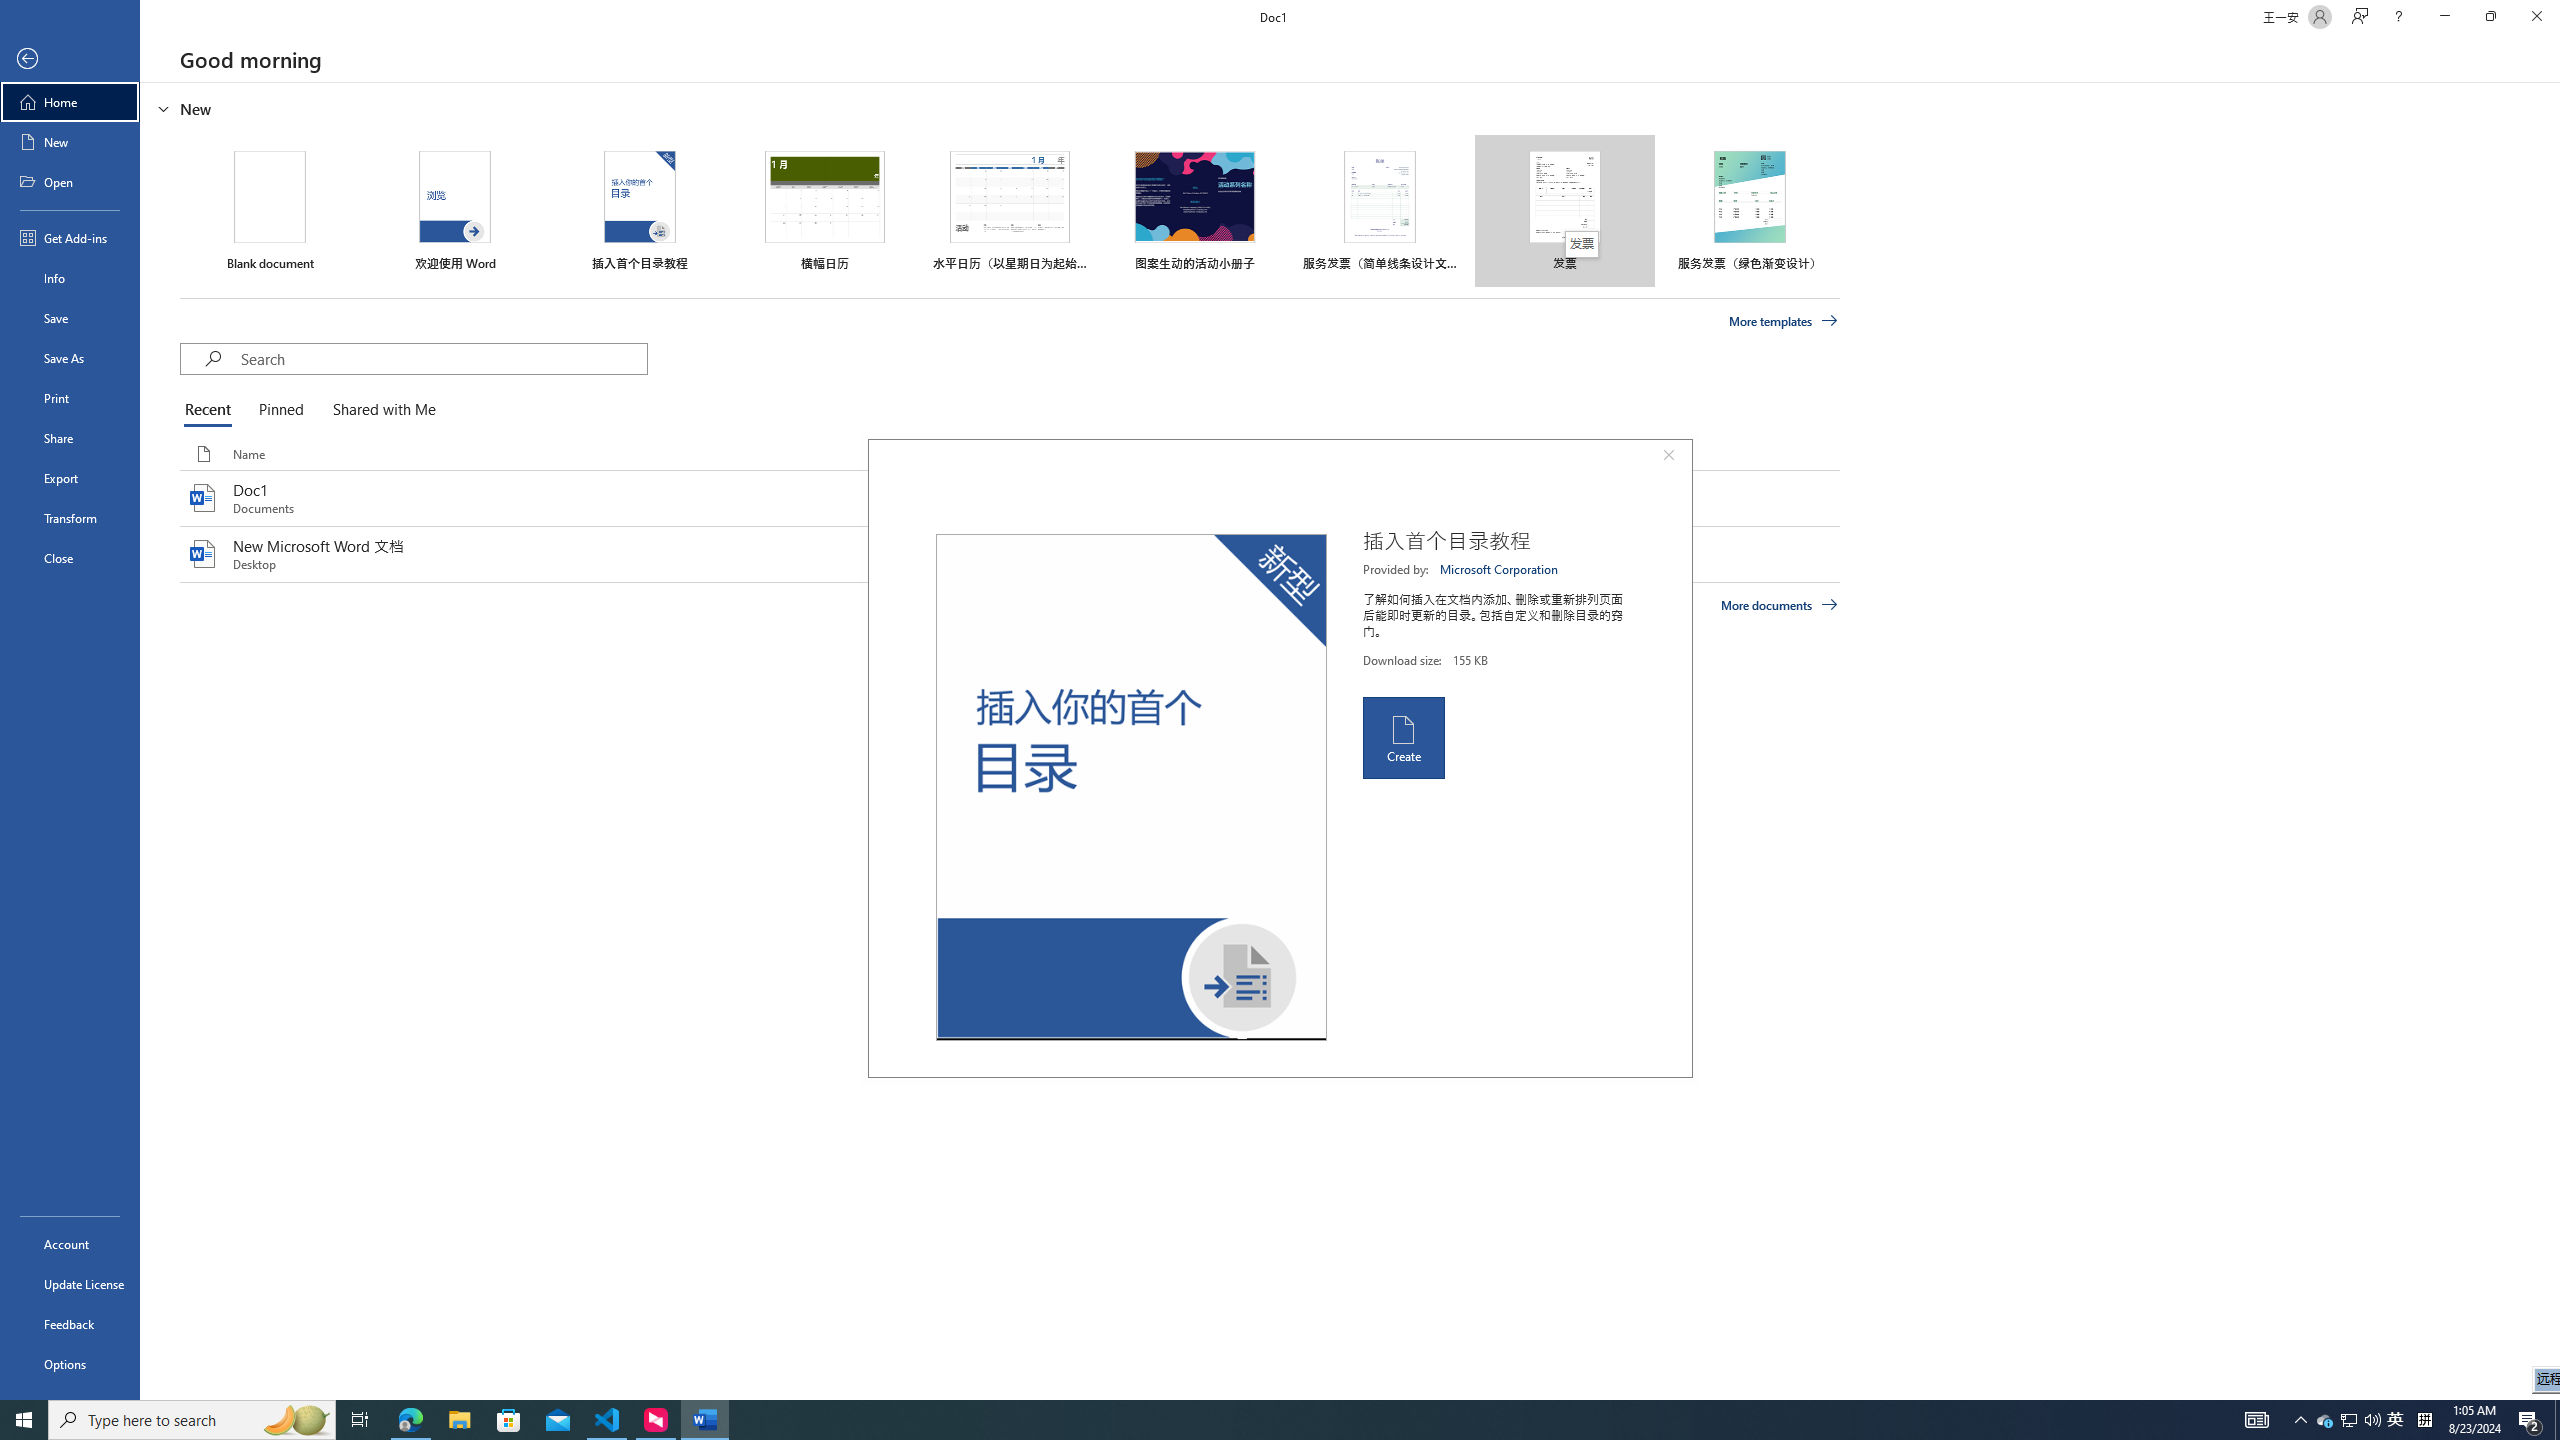 This screenshot has height=1440, width=2560. Describe the element at coordinates (1300, 553) in the screenshot. I see `Pin this item to the list` at that location.